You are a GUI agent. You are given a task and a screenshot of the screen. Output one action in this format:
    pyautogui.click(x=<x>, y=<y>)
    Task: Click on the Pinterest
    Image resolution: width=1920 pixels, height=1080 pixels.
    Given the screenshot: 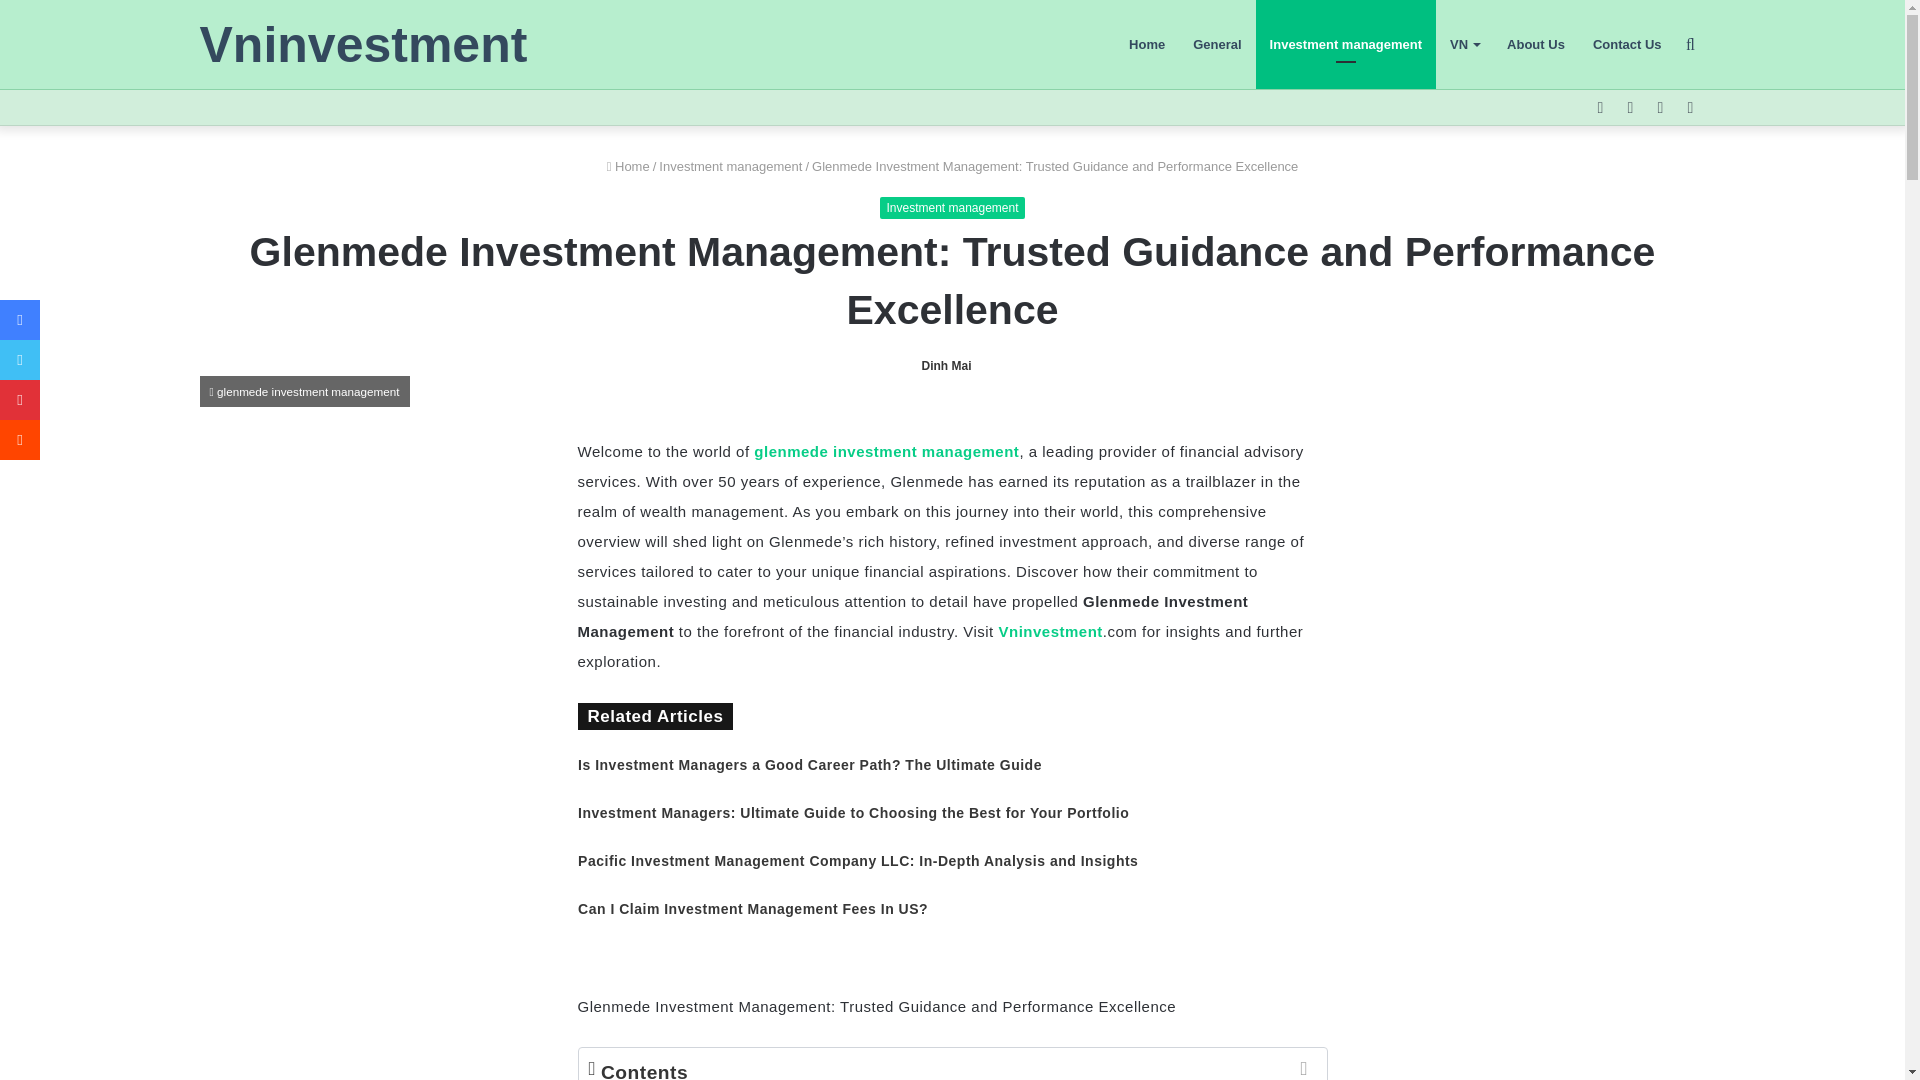 What is the action you would take?
    pyautogui.click(x=20, y=400)
    